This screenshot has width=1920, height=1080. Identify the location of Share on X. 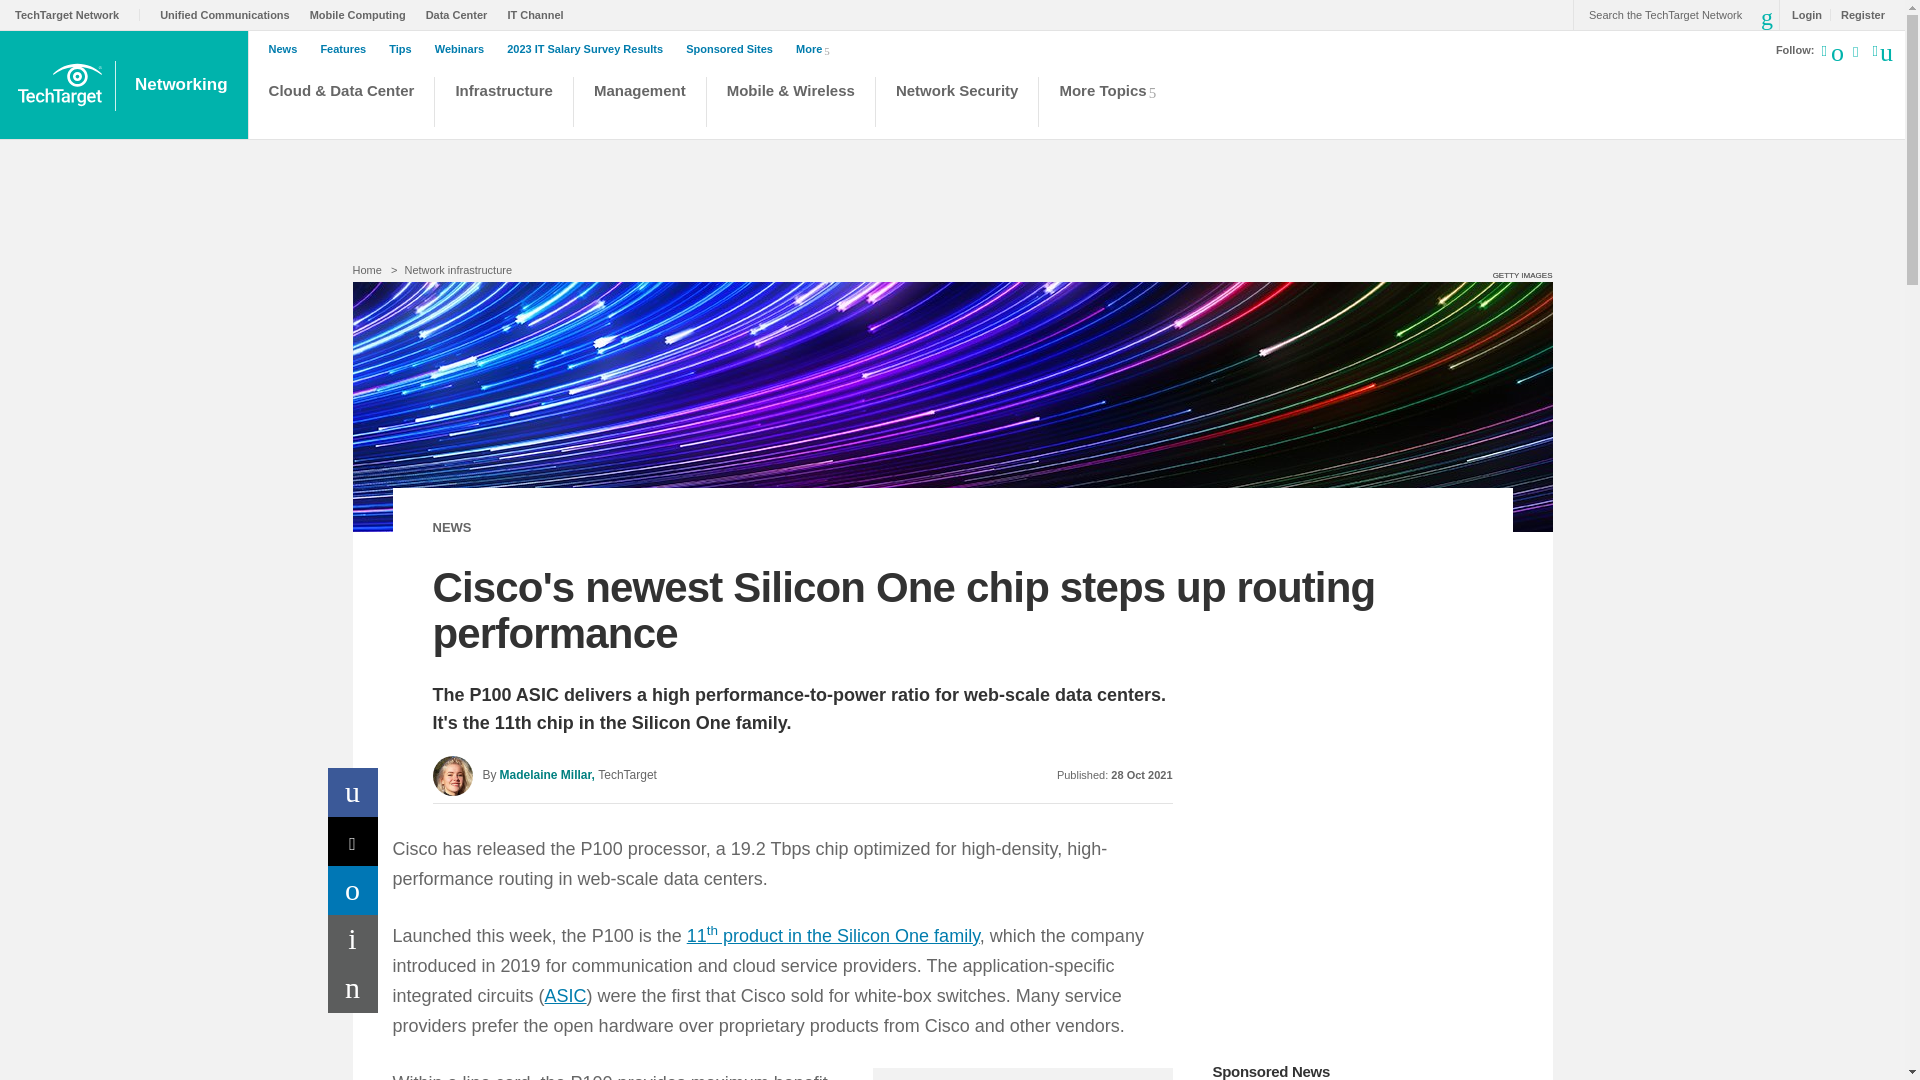
(353, 841).